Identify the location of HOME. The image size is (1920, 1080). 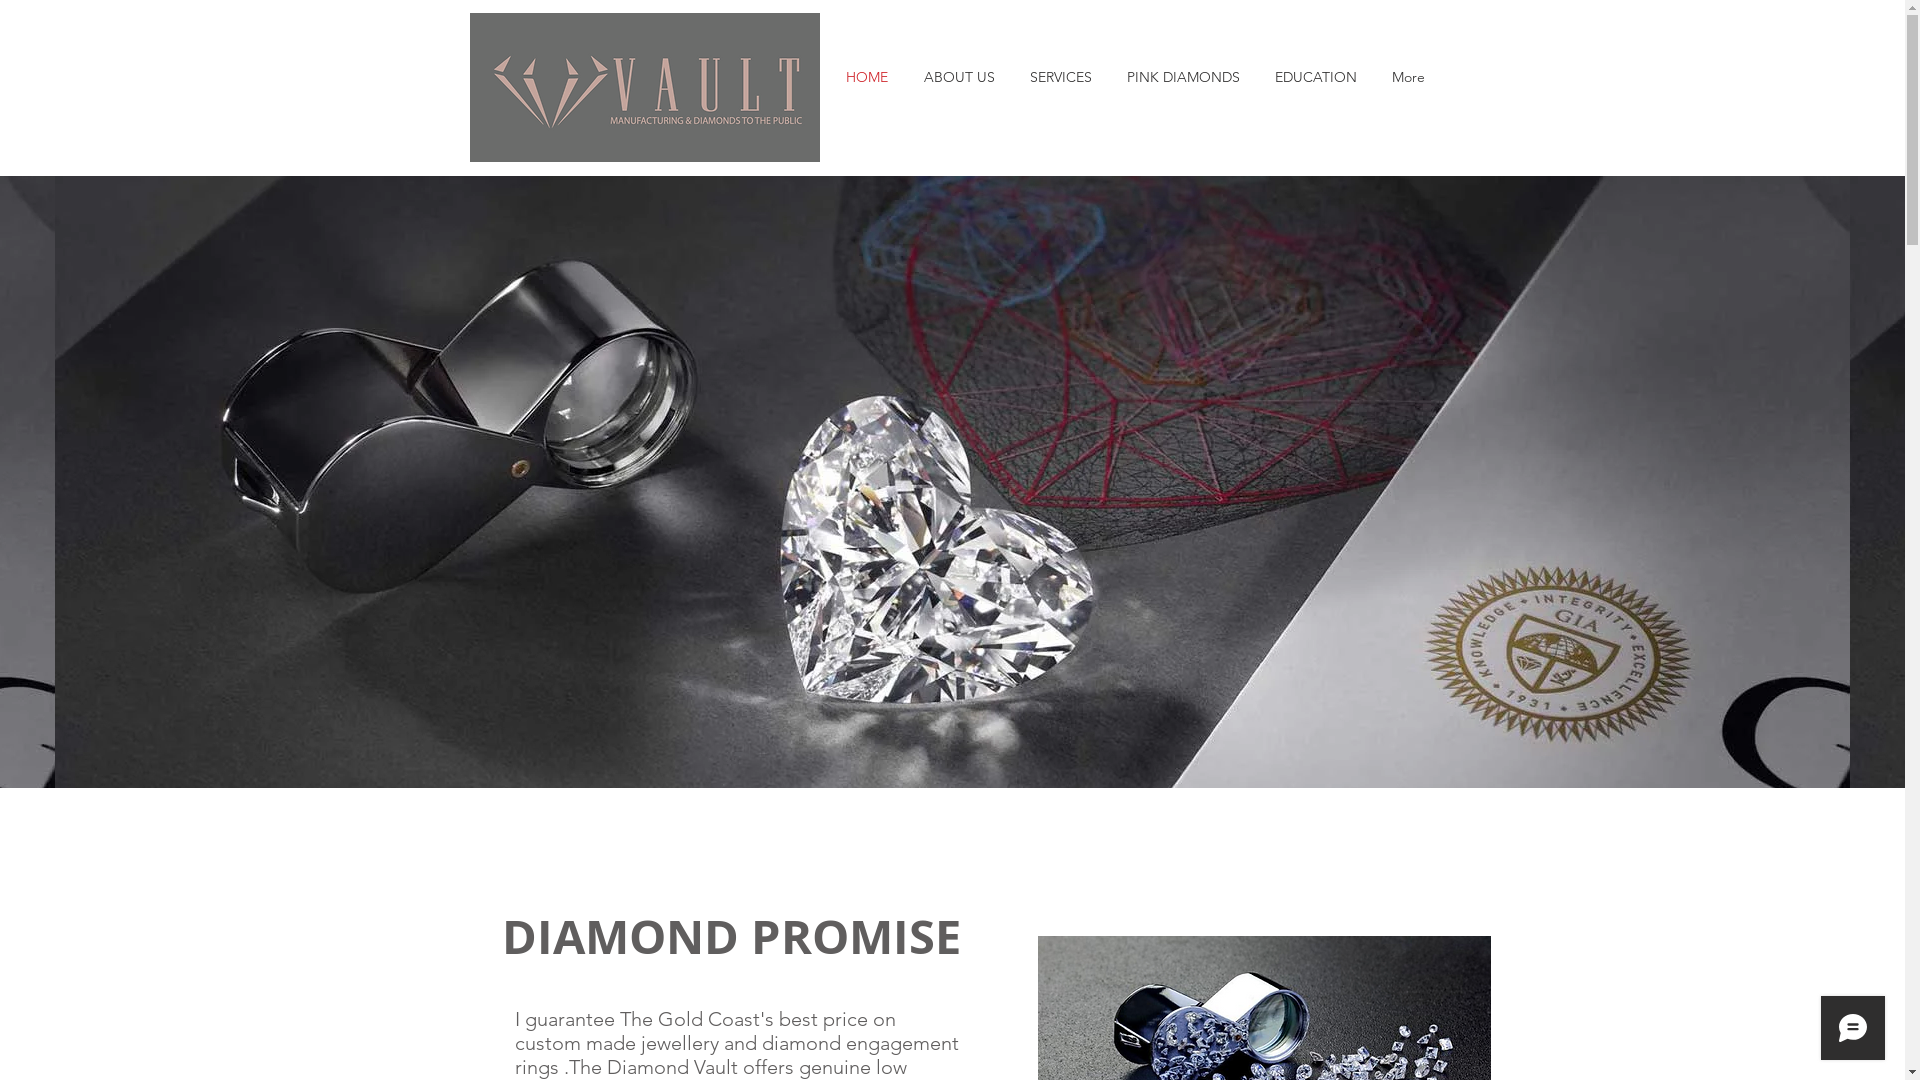
(867, 77).